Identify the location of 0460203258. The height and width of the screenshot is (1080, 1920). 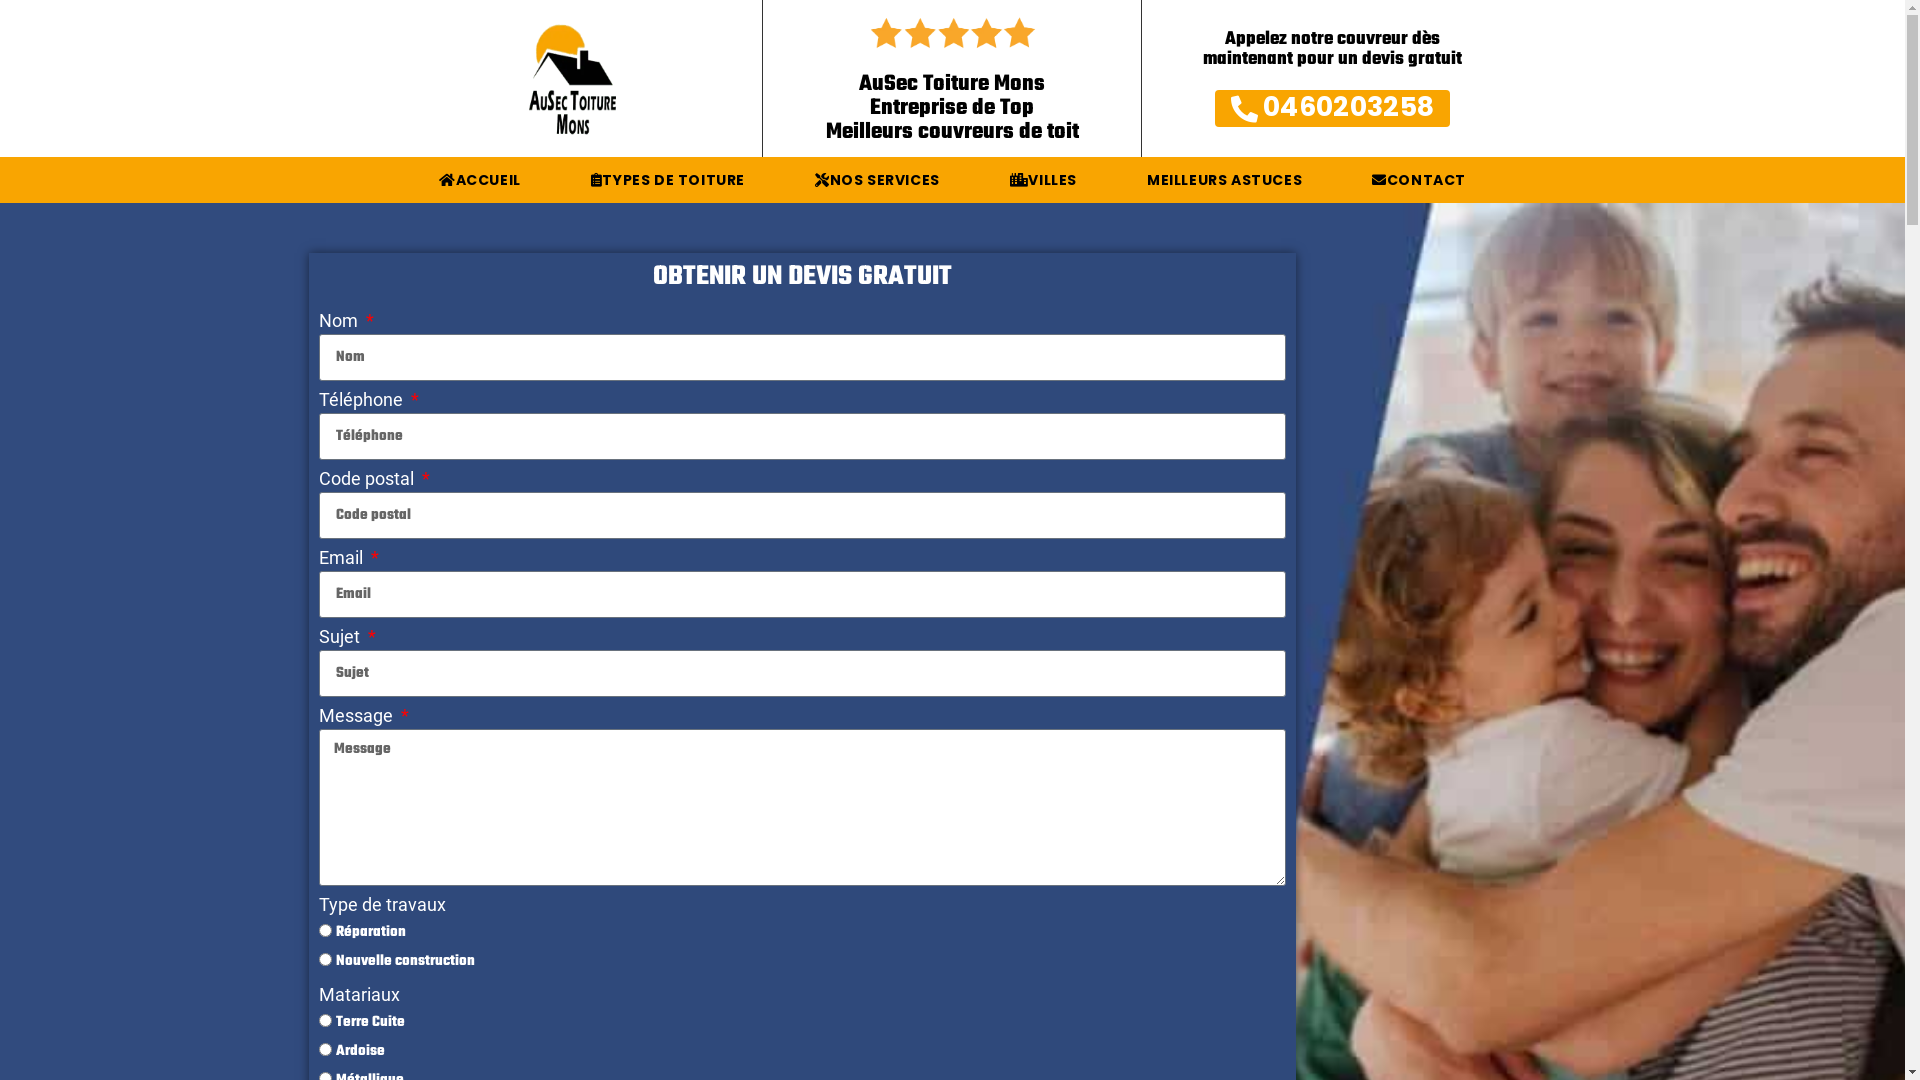
(1332, 108).